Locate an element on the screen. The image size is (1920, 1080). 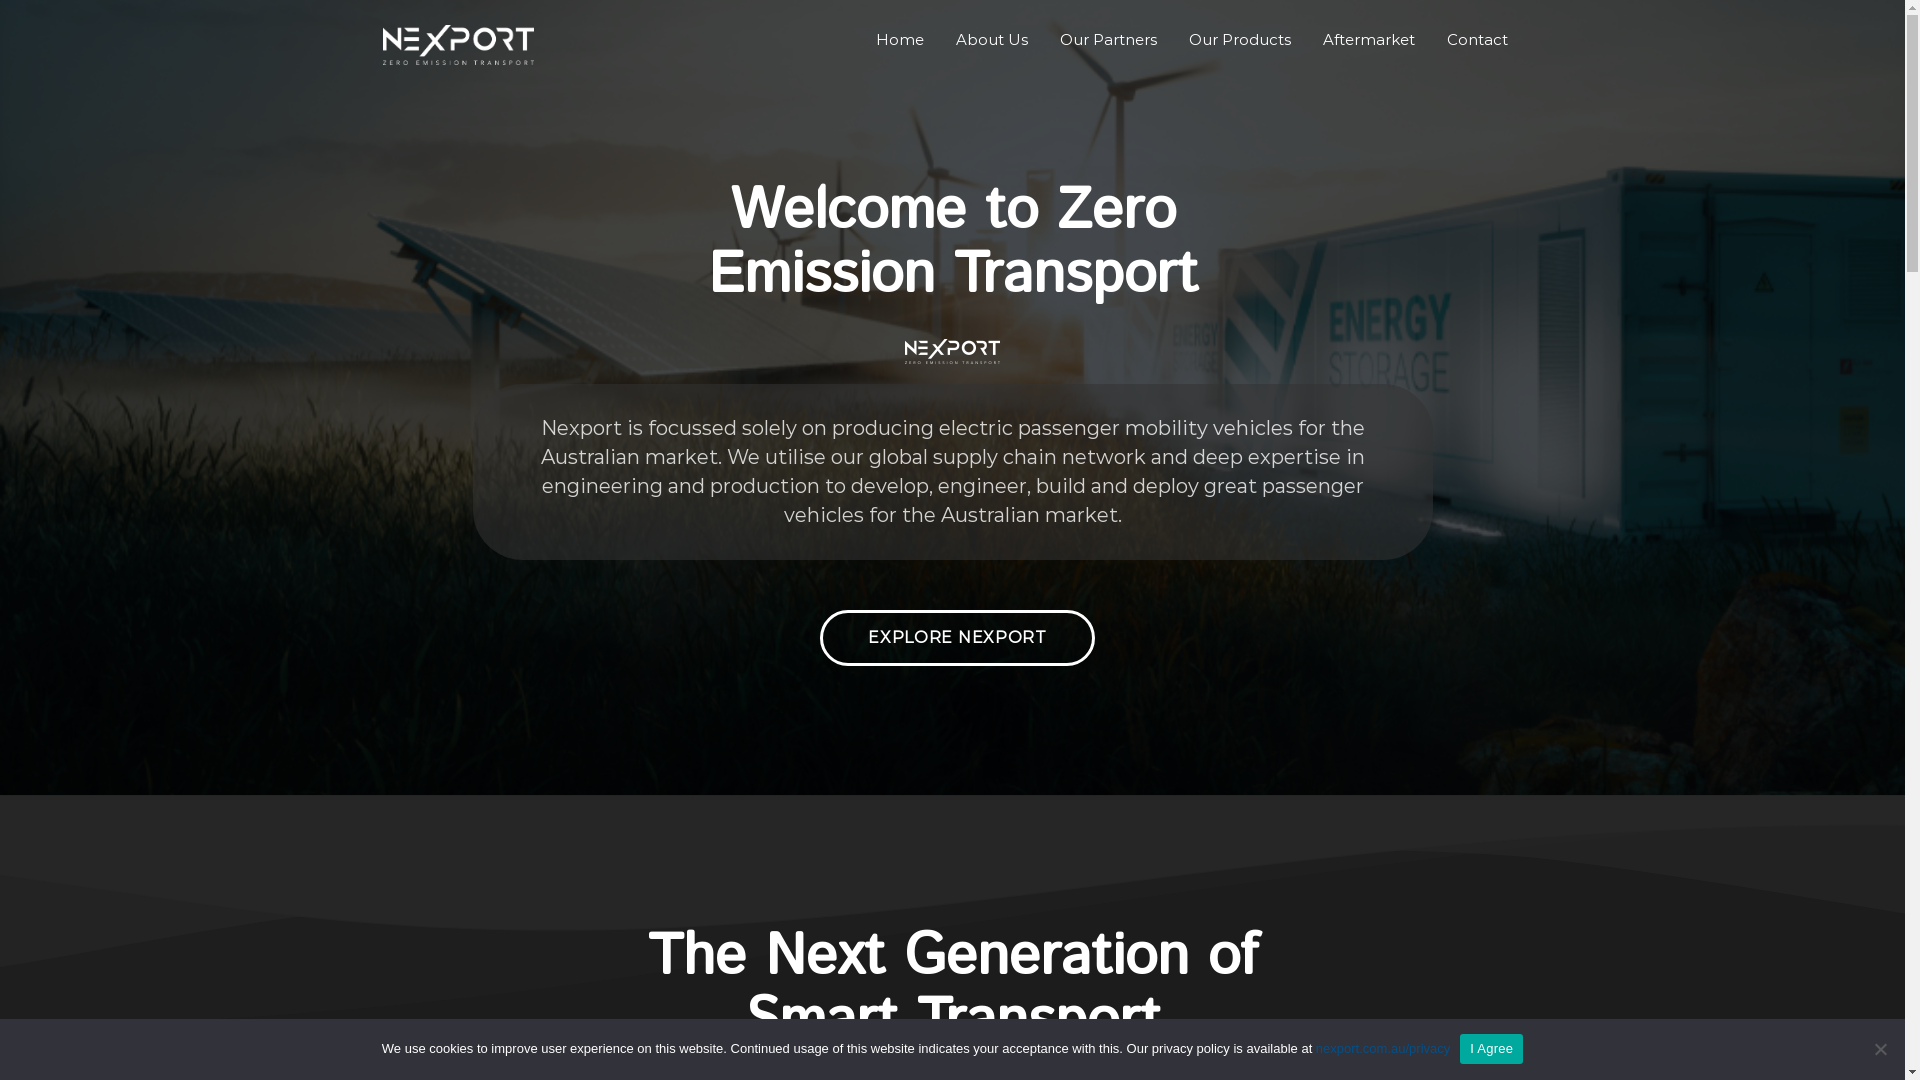
I Agree is located at coordinates (1492, 1049).